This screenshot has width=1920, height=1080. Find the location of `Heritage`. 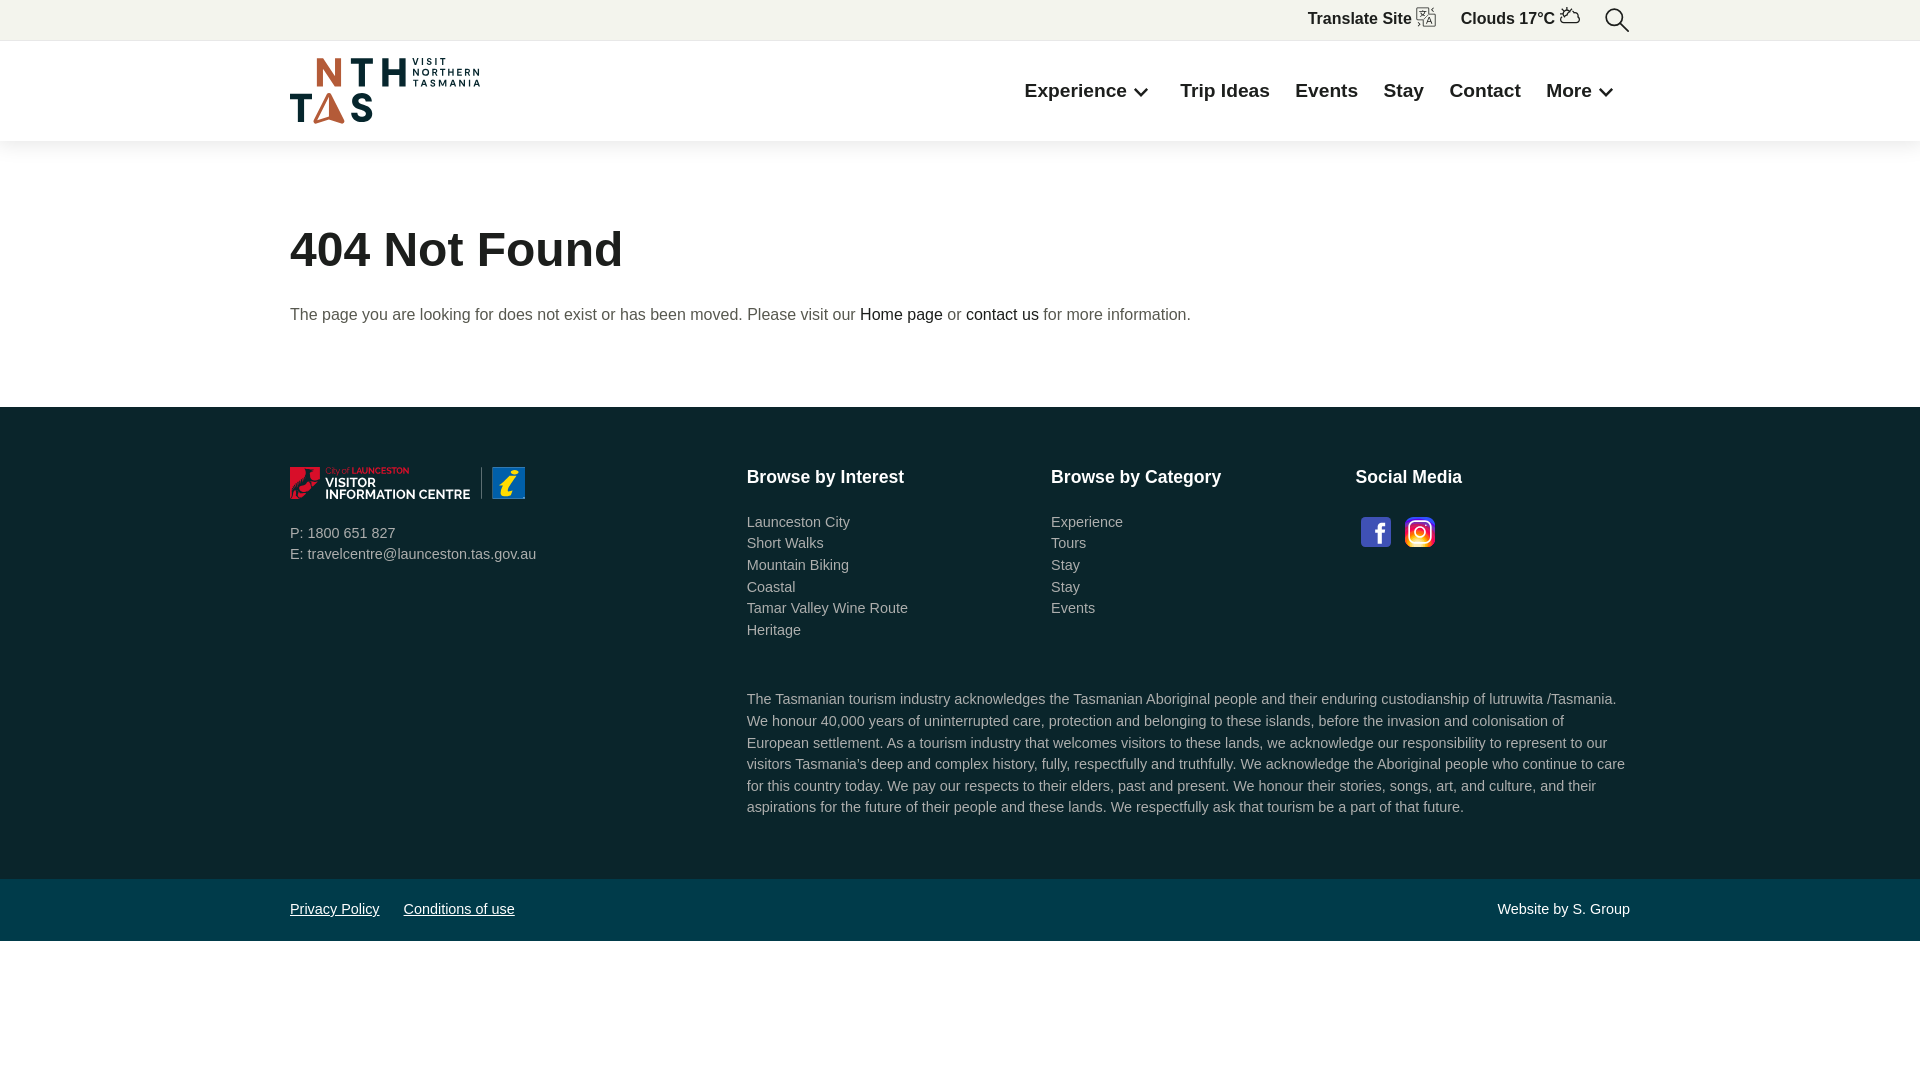

Heritage is located at coordinates (774, 630).